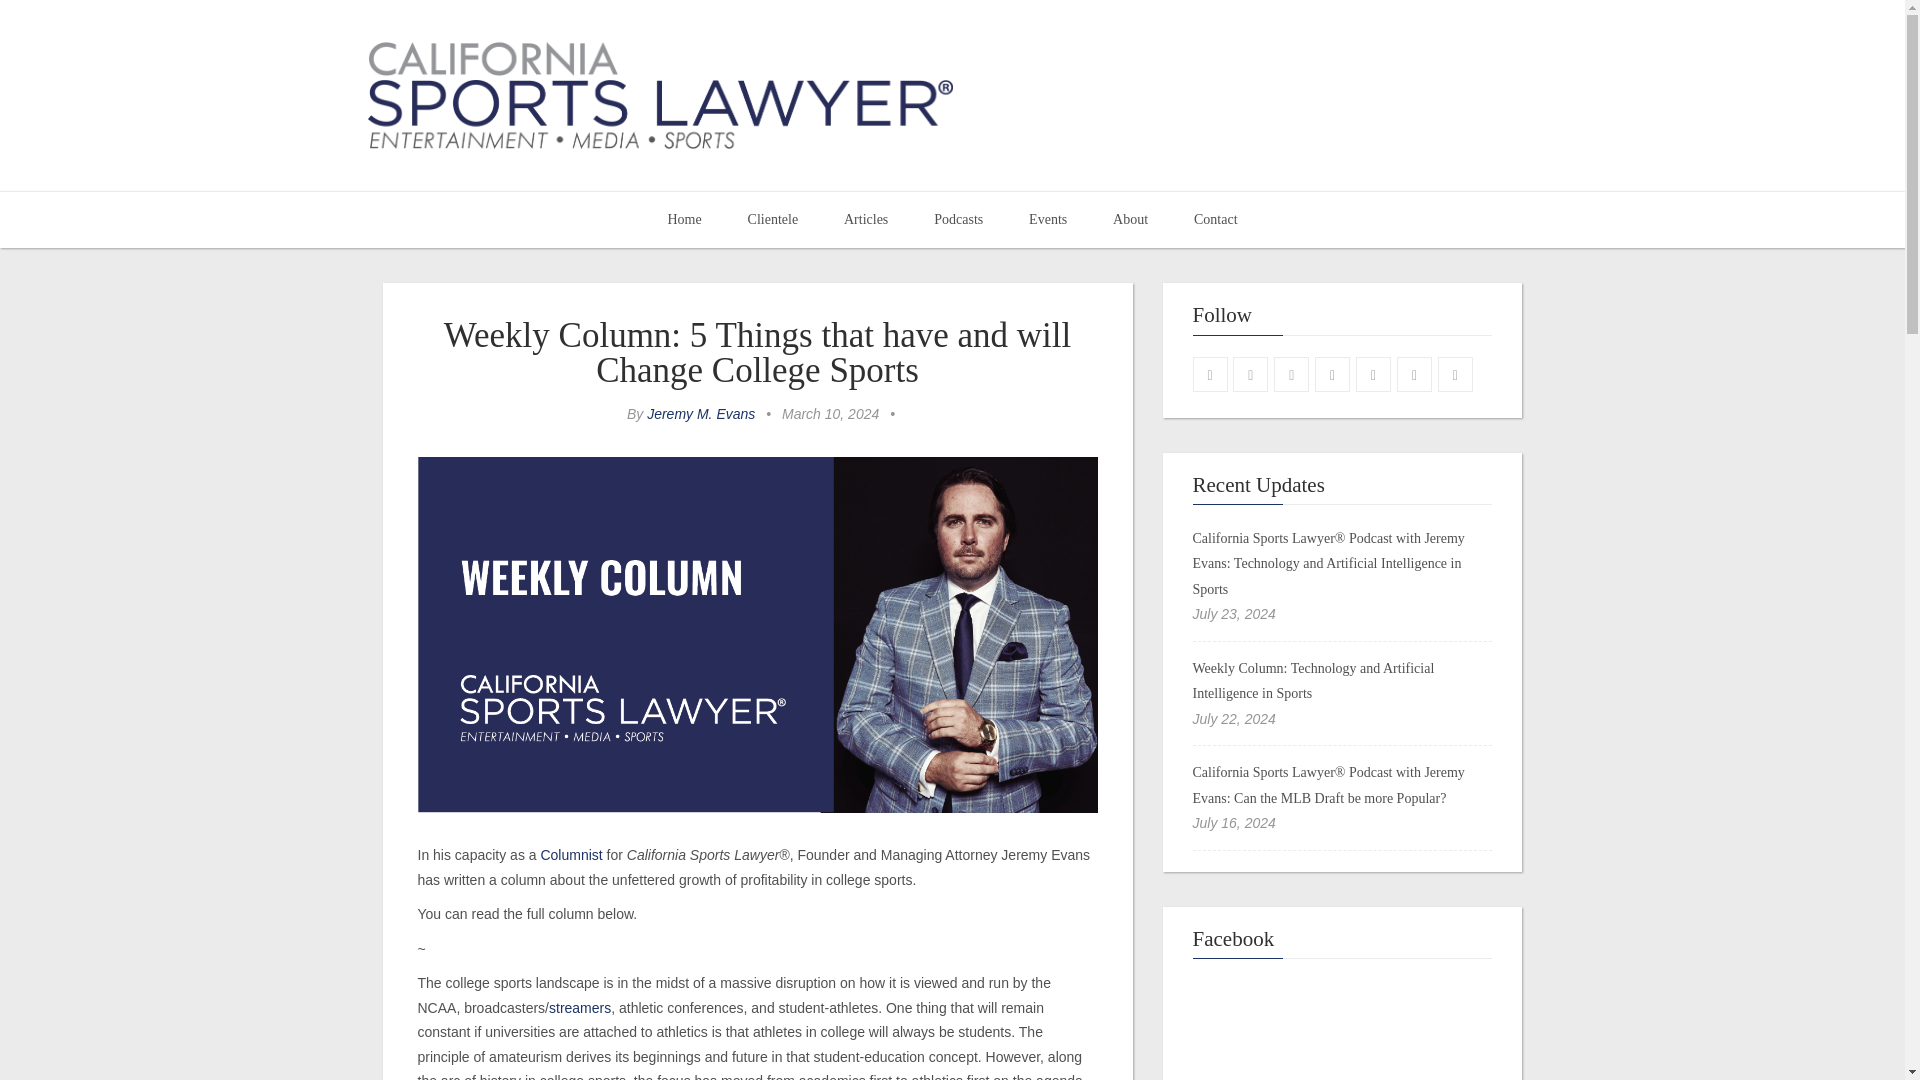 This screenshot has height=1080, width=1920. I want to click on Contact, so click(1216, 220).